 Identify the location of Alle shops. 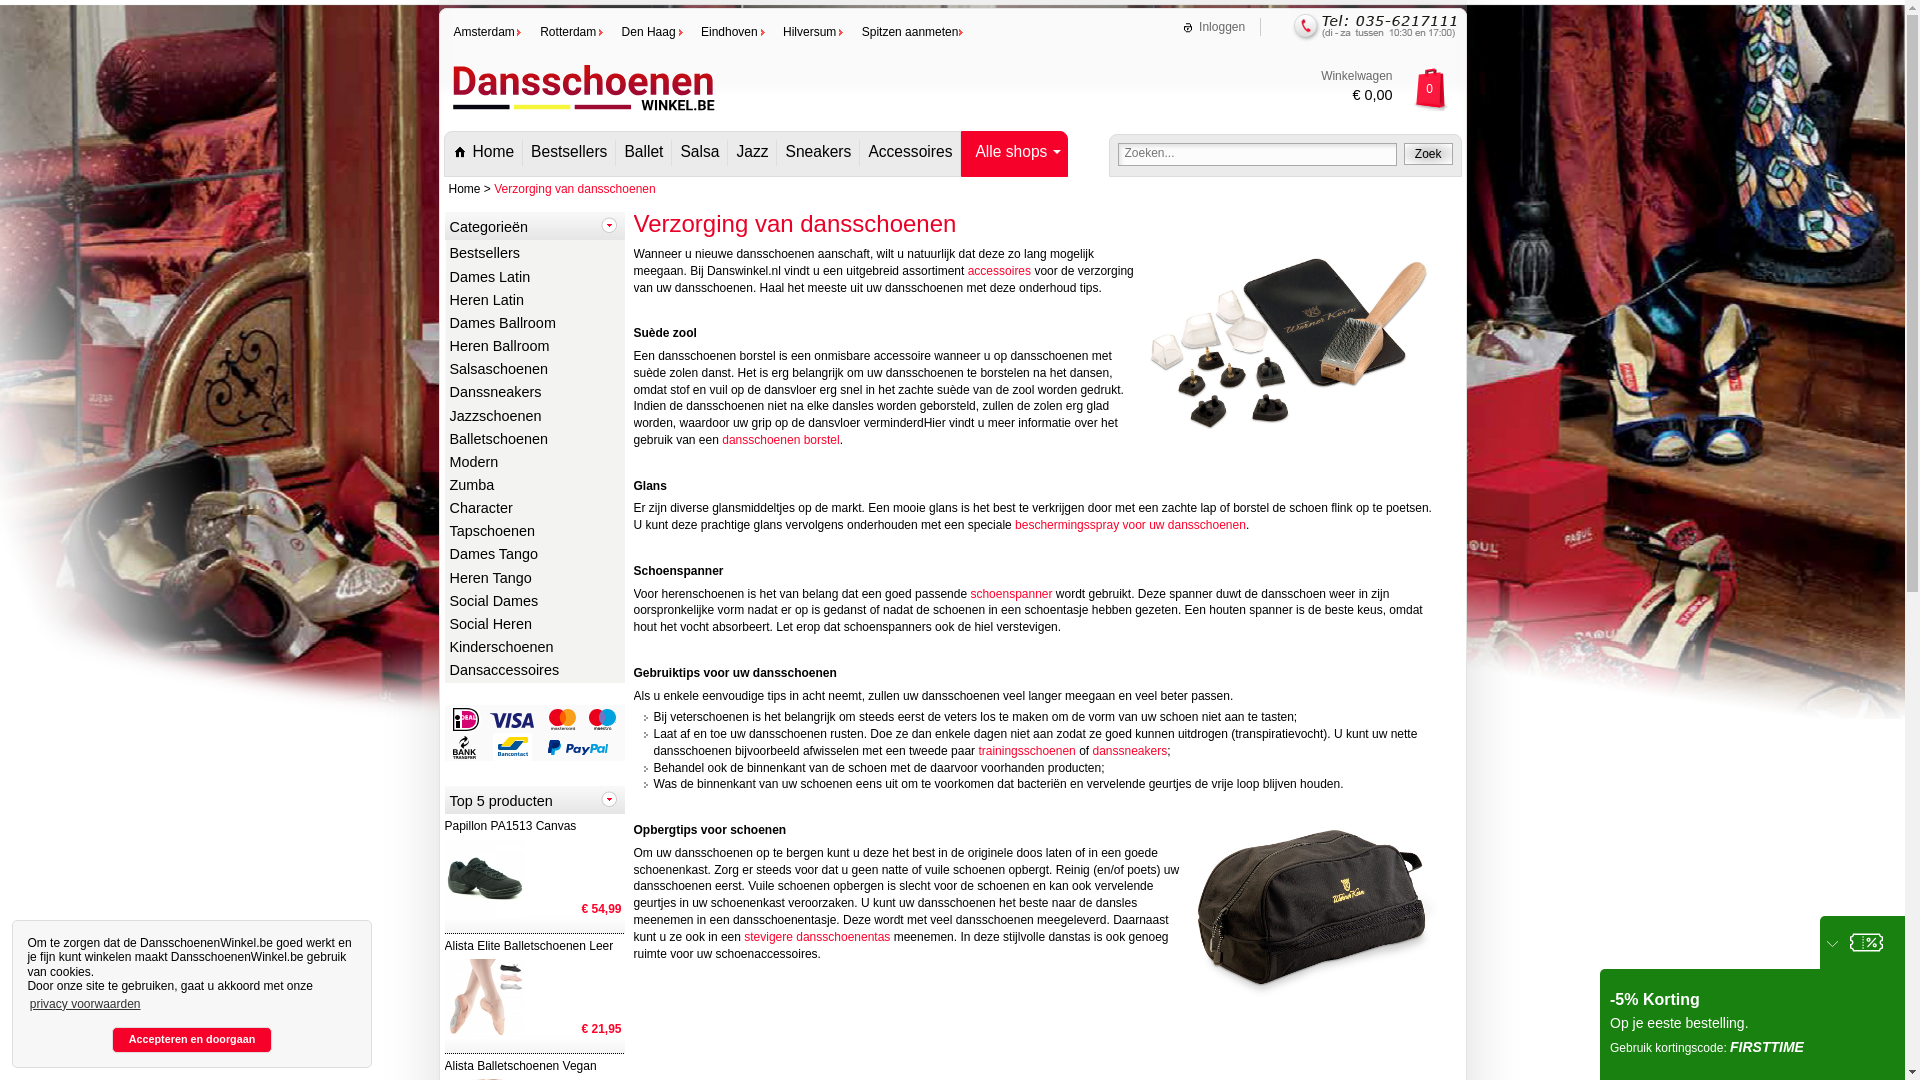
(1014, 153).